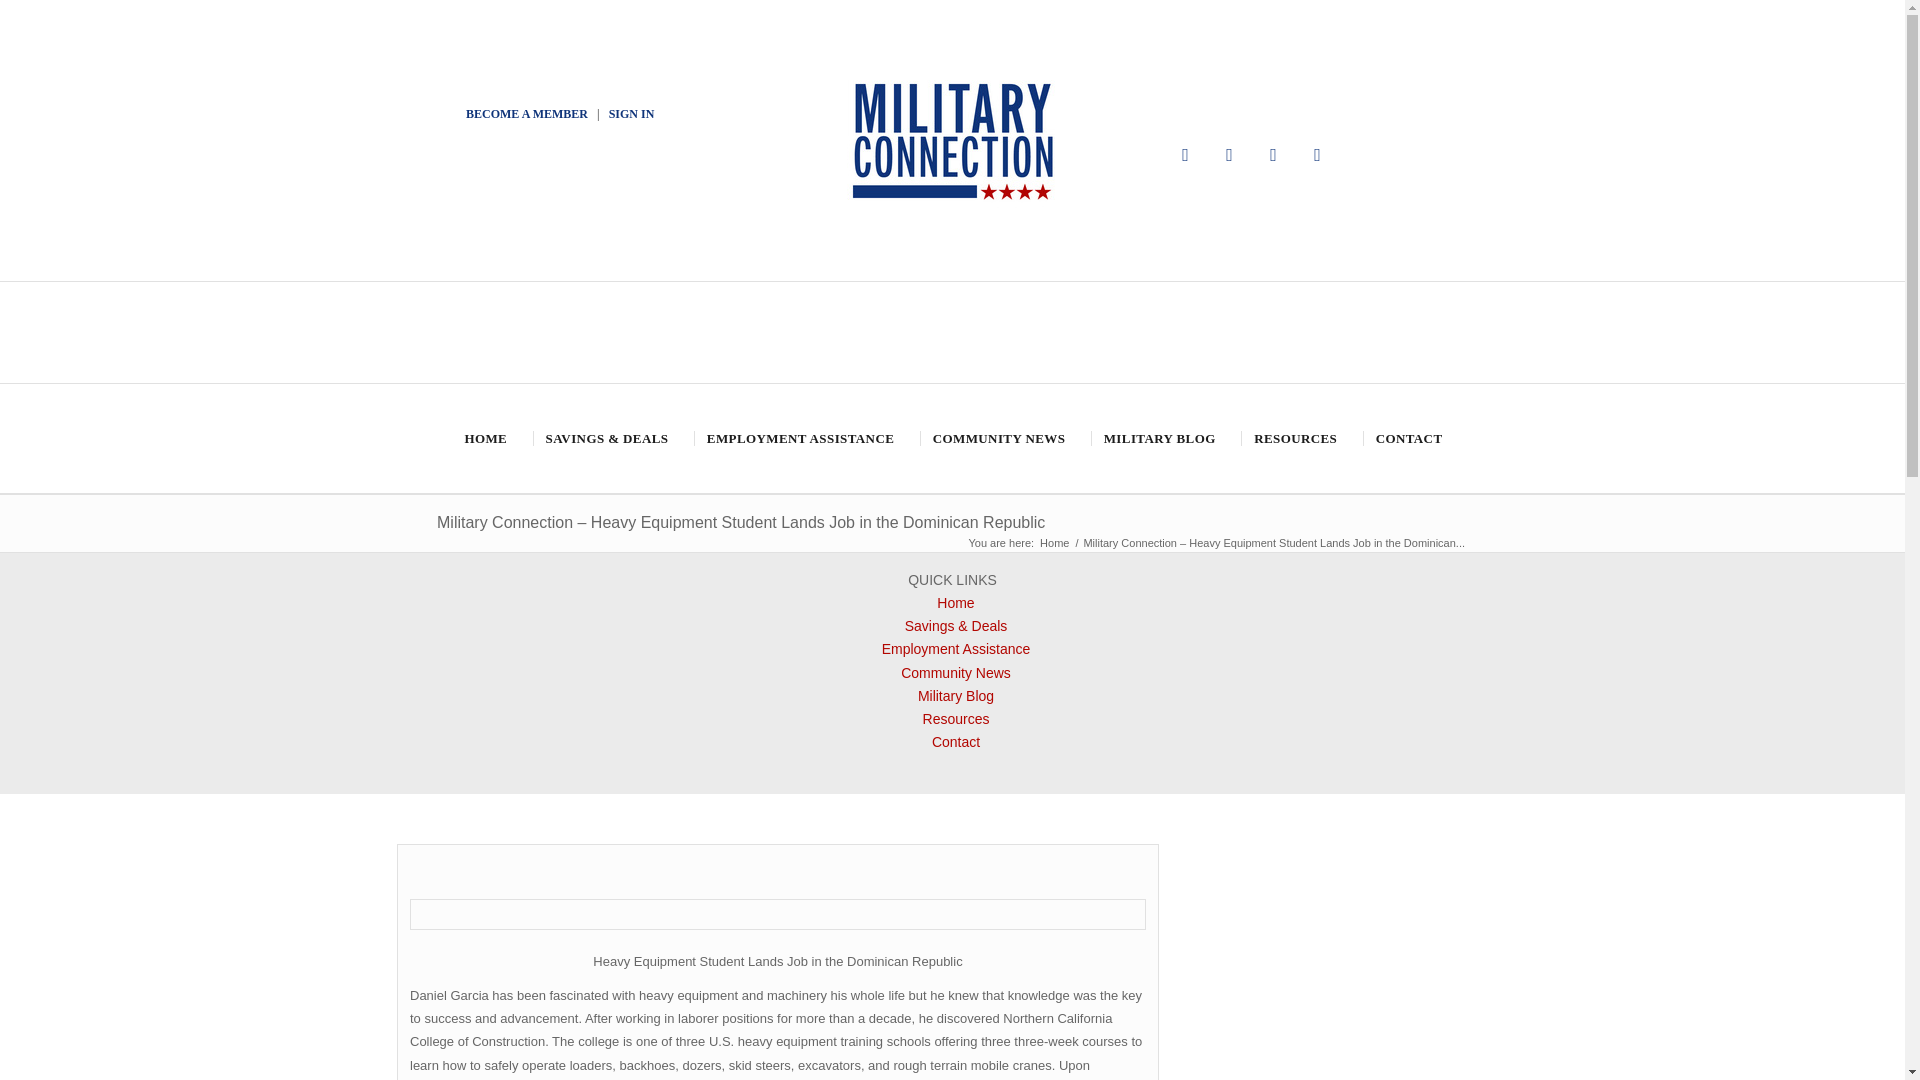 The image size is (1920, 1080). I want to click on Community News, so click(956, 673).